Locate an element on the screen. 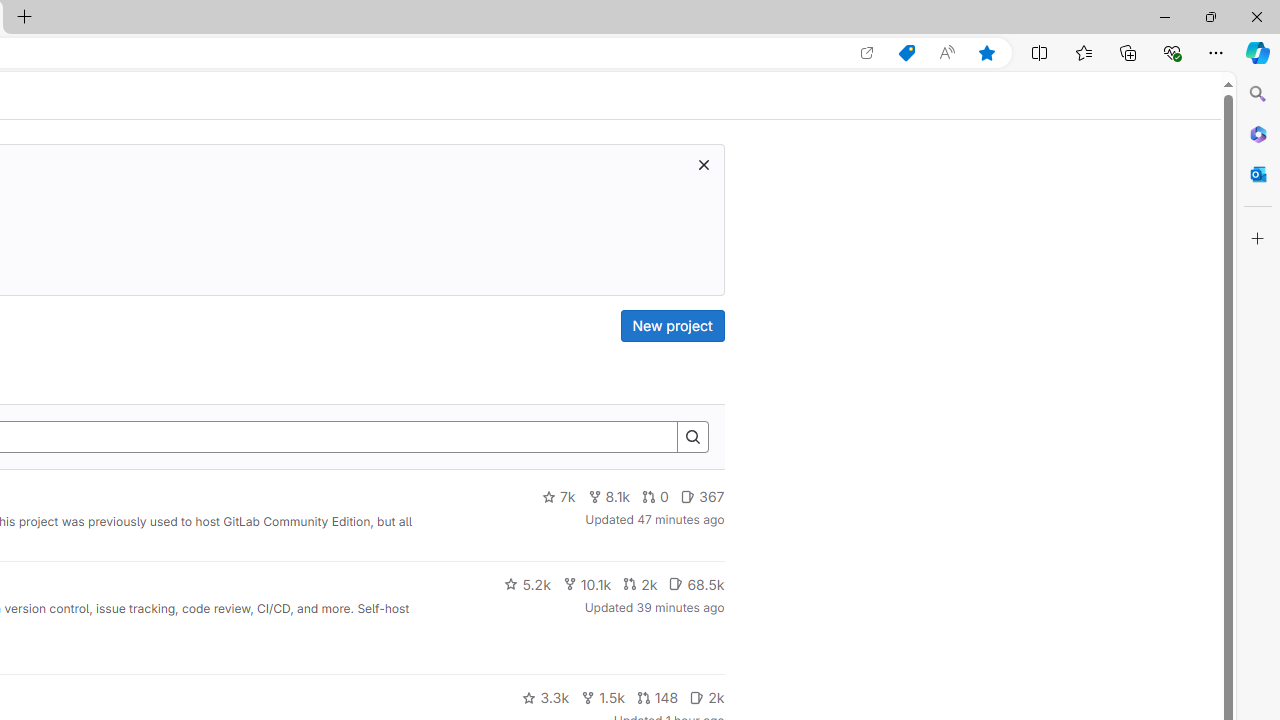 The height and width of the screenshot is (720, 1280). 10.1k is located at coordinates (586, 584).